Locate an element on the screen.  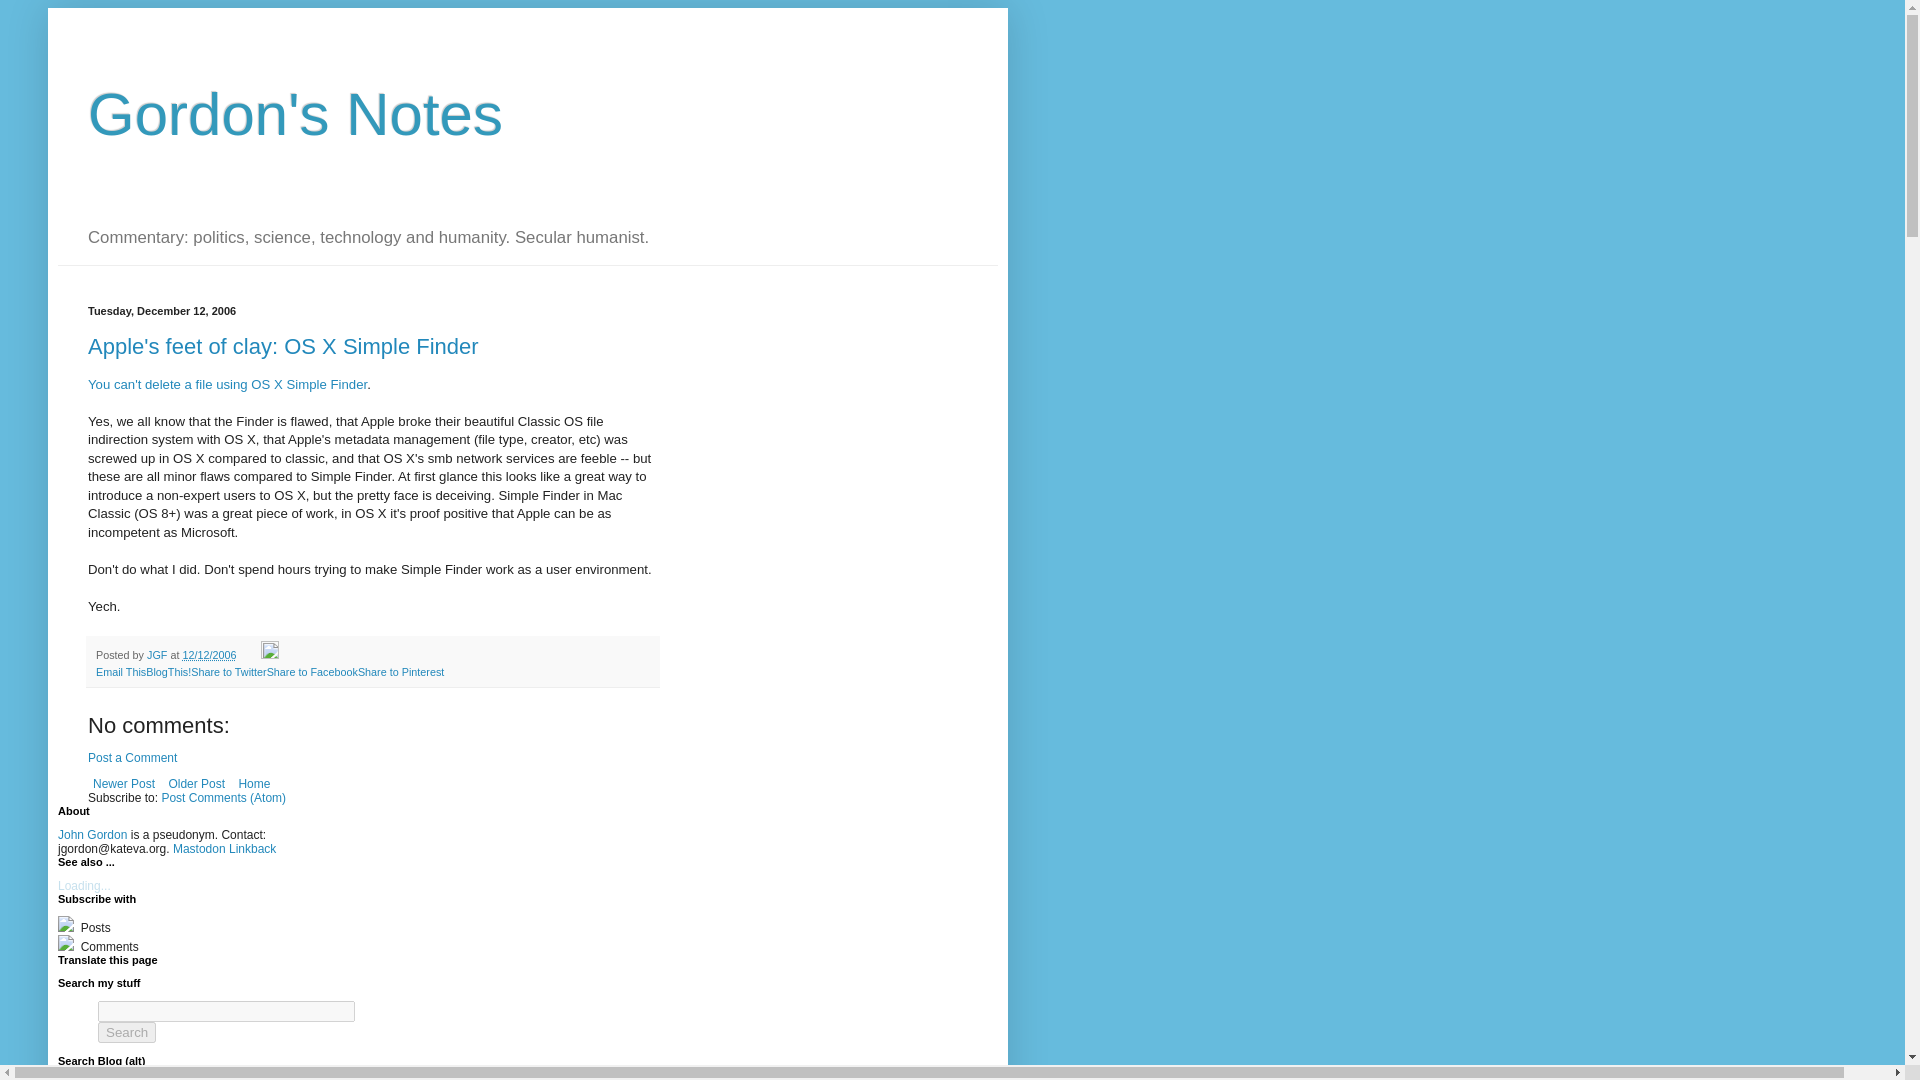
Email This is located at coordinates (120, 672).